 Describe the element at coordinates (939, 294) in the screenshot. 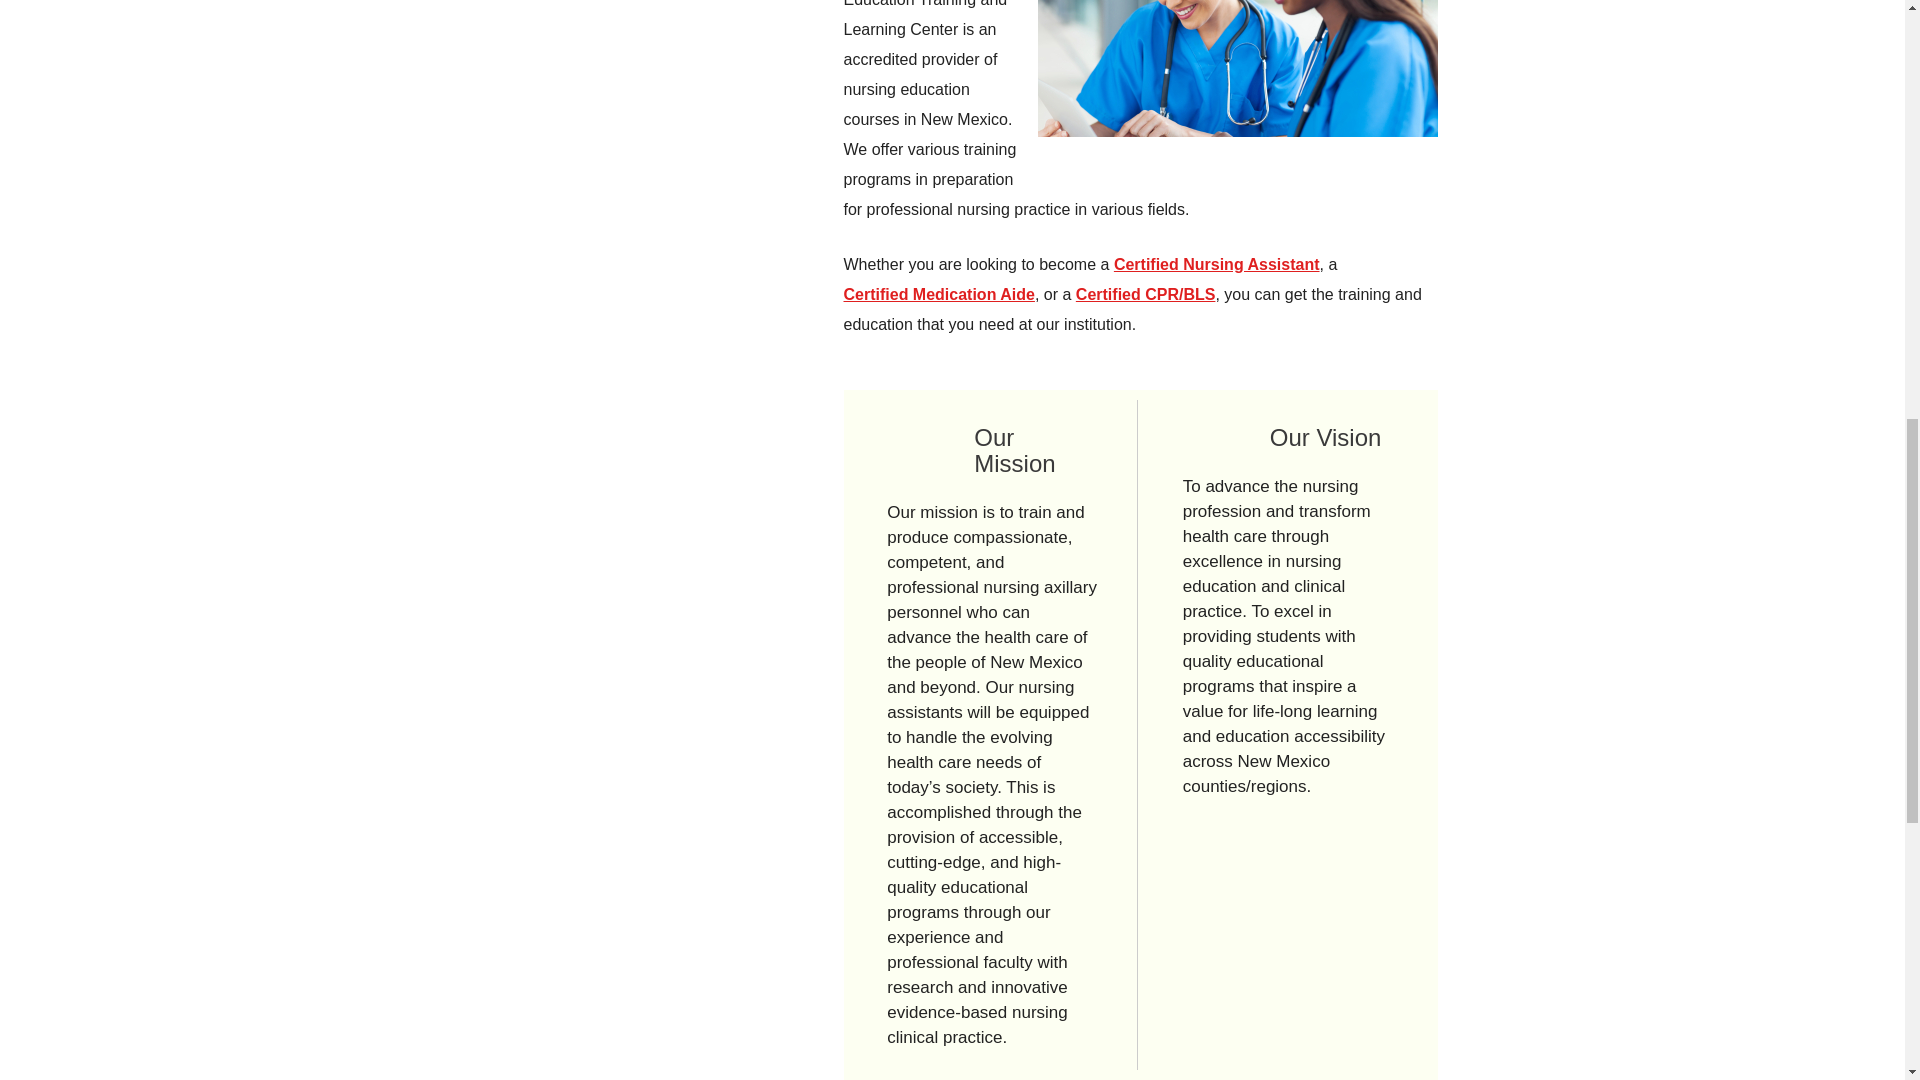

I see `Certified Medication Aide` at that location.